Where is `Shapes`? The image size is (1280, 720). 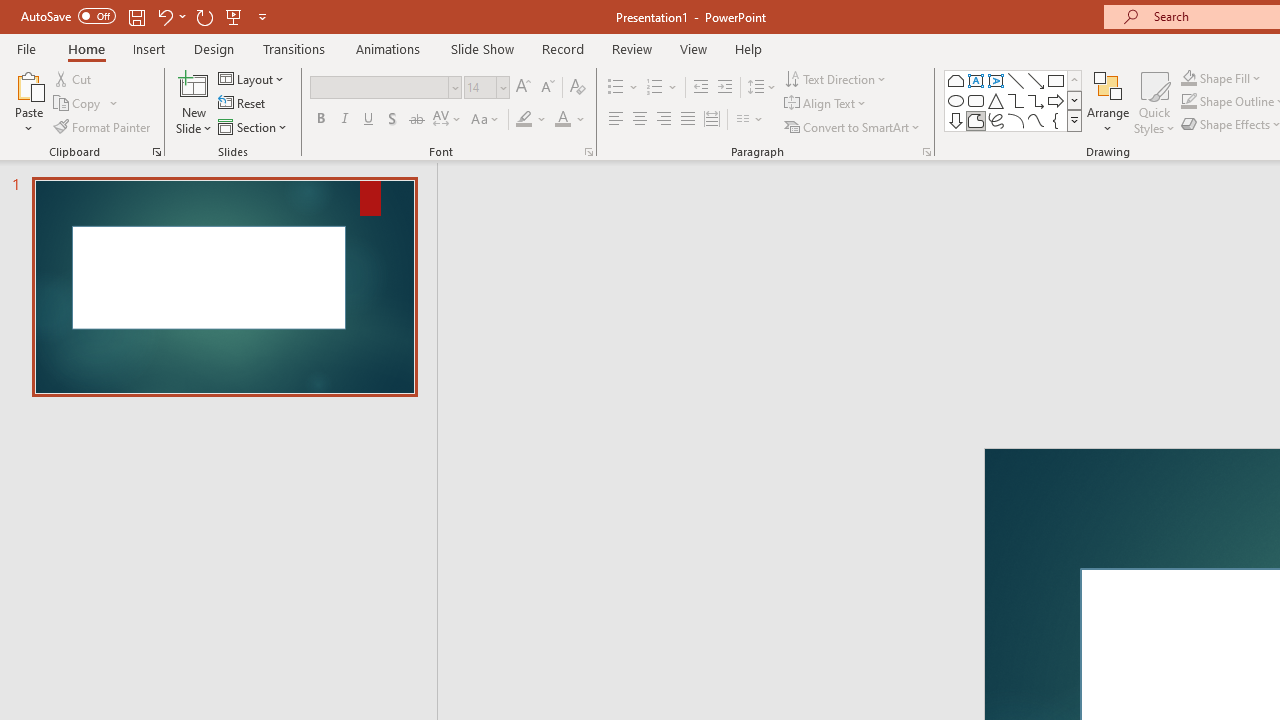
Shapes is located at coordinates (1074, 120).